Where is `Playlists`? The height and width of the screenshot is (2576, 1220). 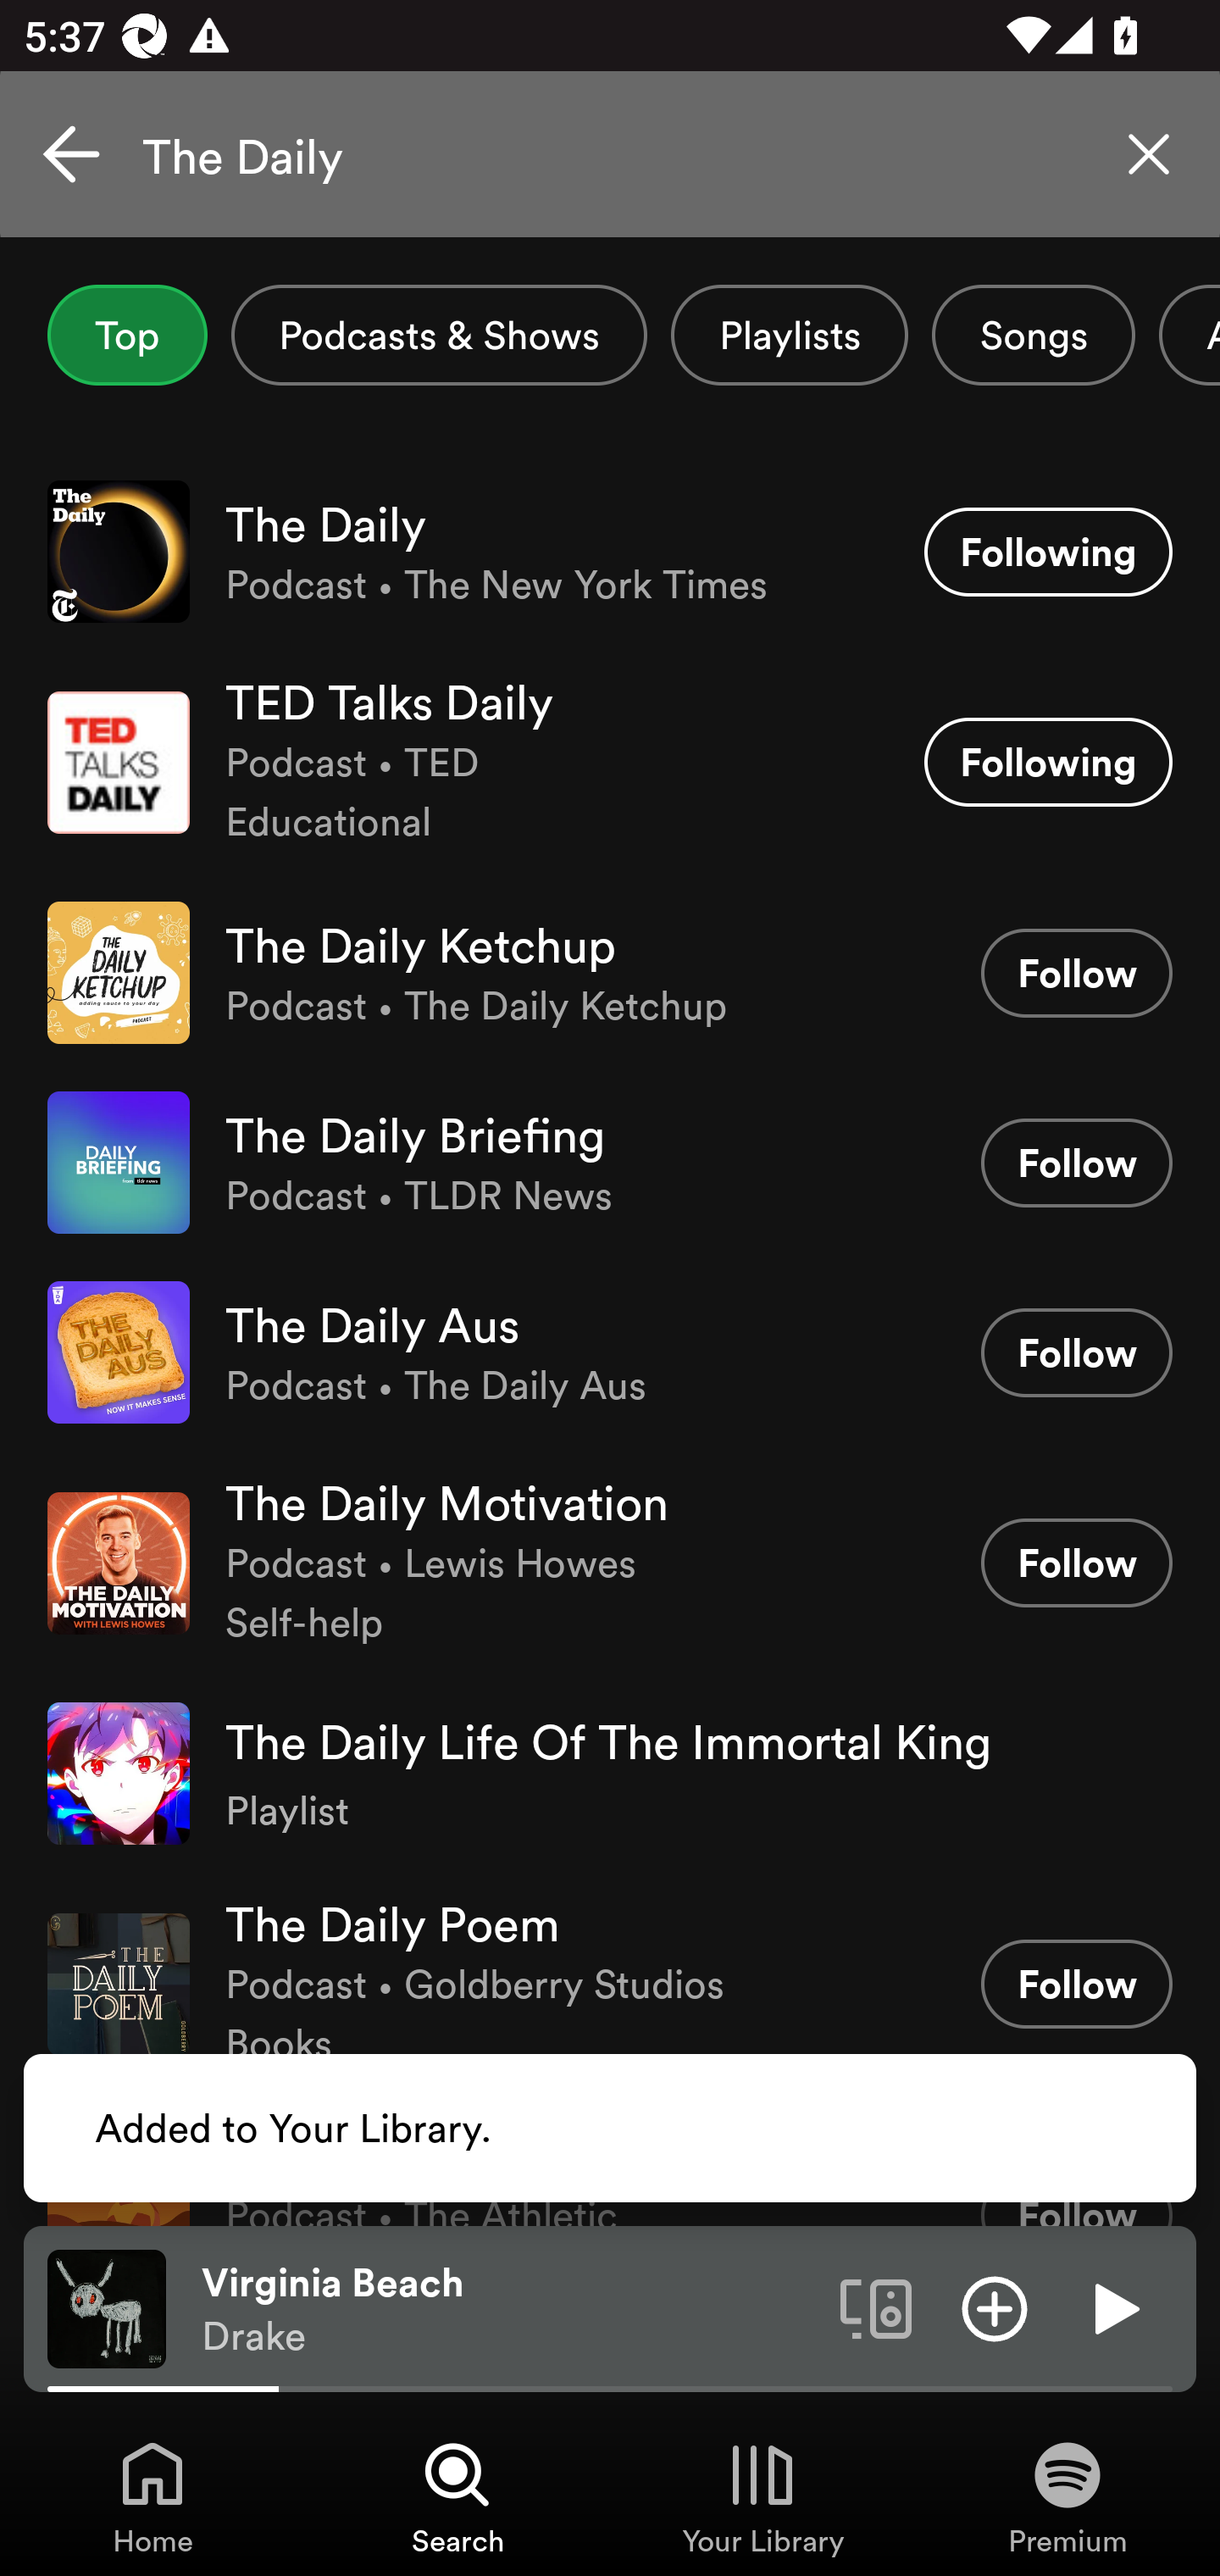
Playlists is located at coordinates (790, 335).